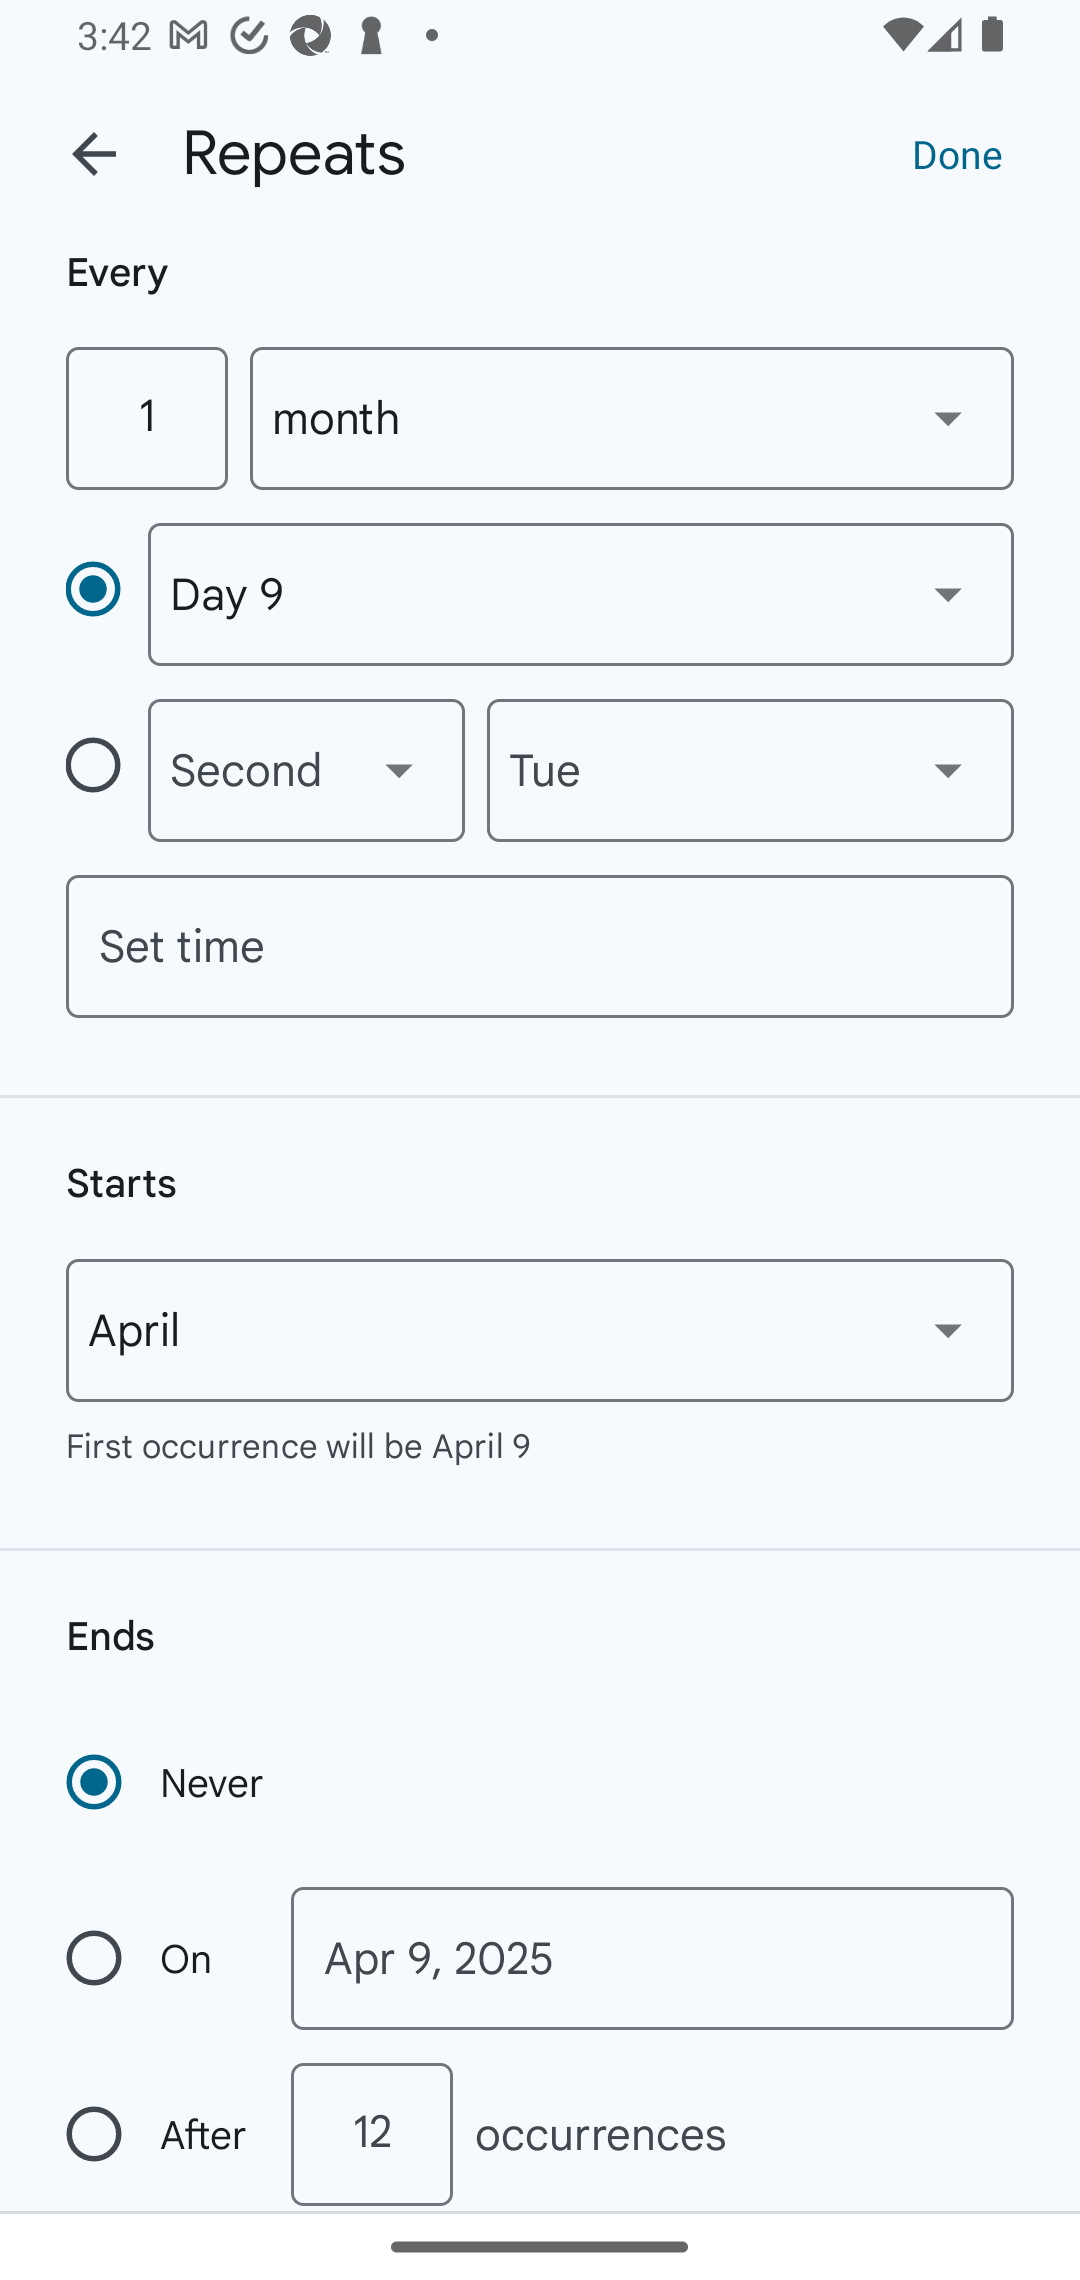 The width and height of the screenshot is (1080, 2280). What do you see at coordinates (167, 1782) in the screenshot?
I see `Never Recurrence never ends` at bounding box center [167, 1782].